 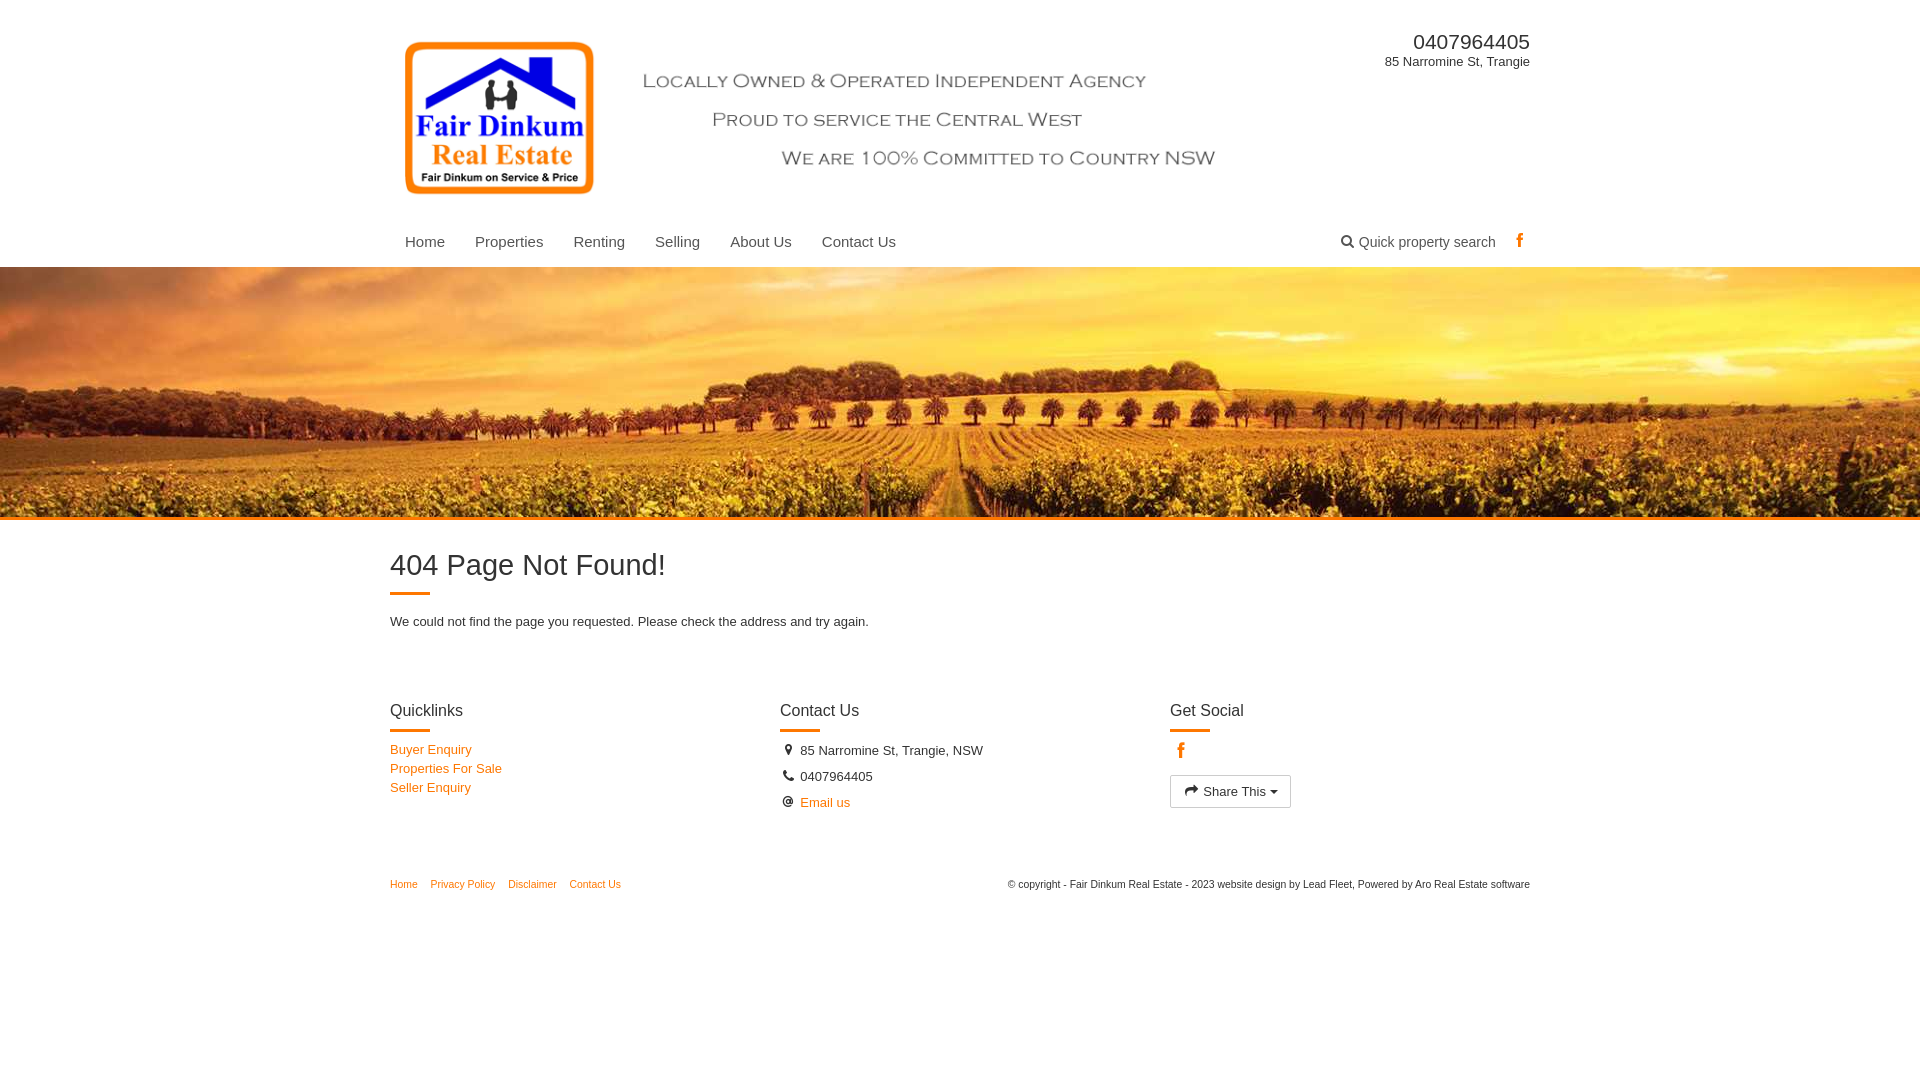 What do you see at coordinates (570, 788) in the screenshot?
I see `Seller Enquiry` at bounding box center [570, 788].